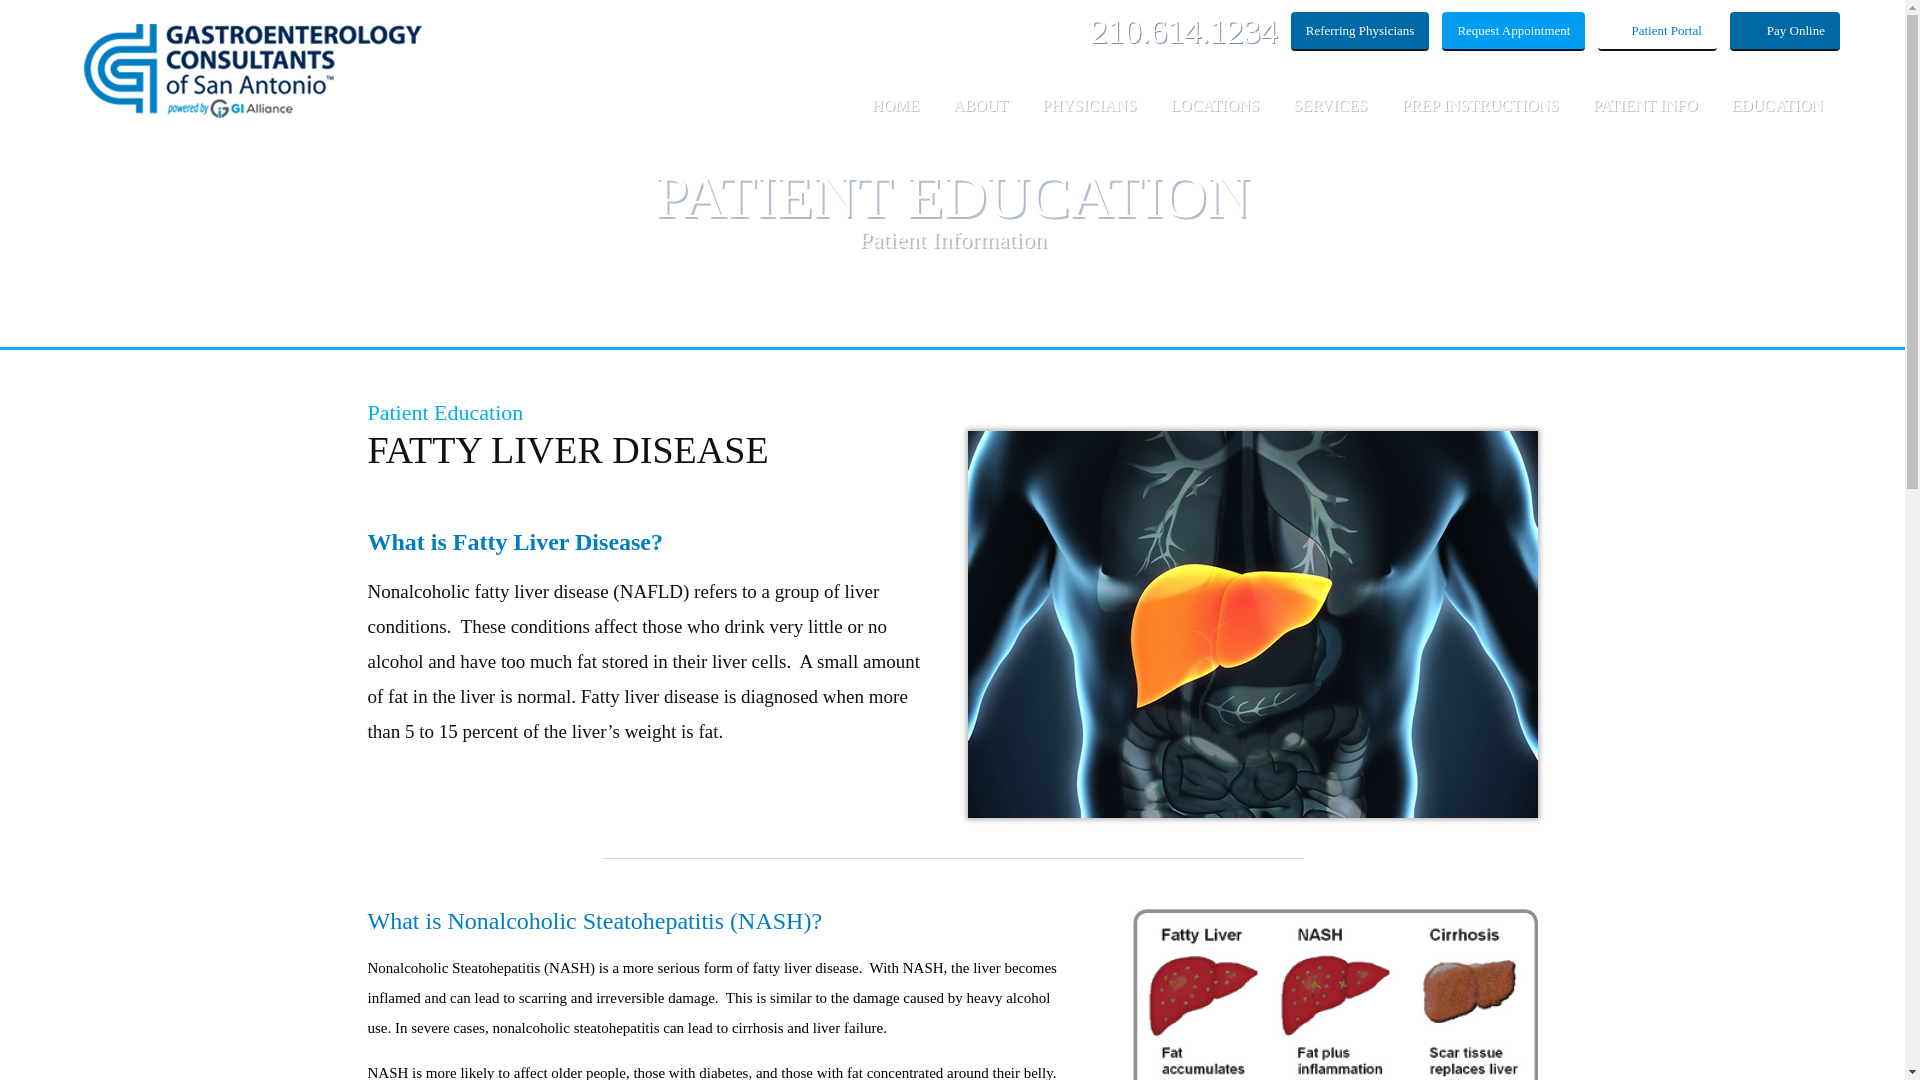  Describe the element at coordinates (1214, 118) in the screenshot. I see `LOCATIONS` at that location.